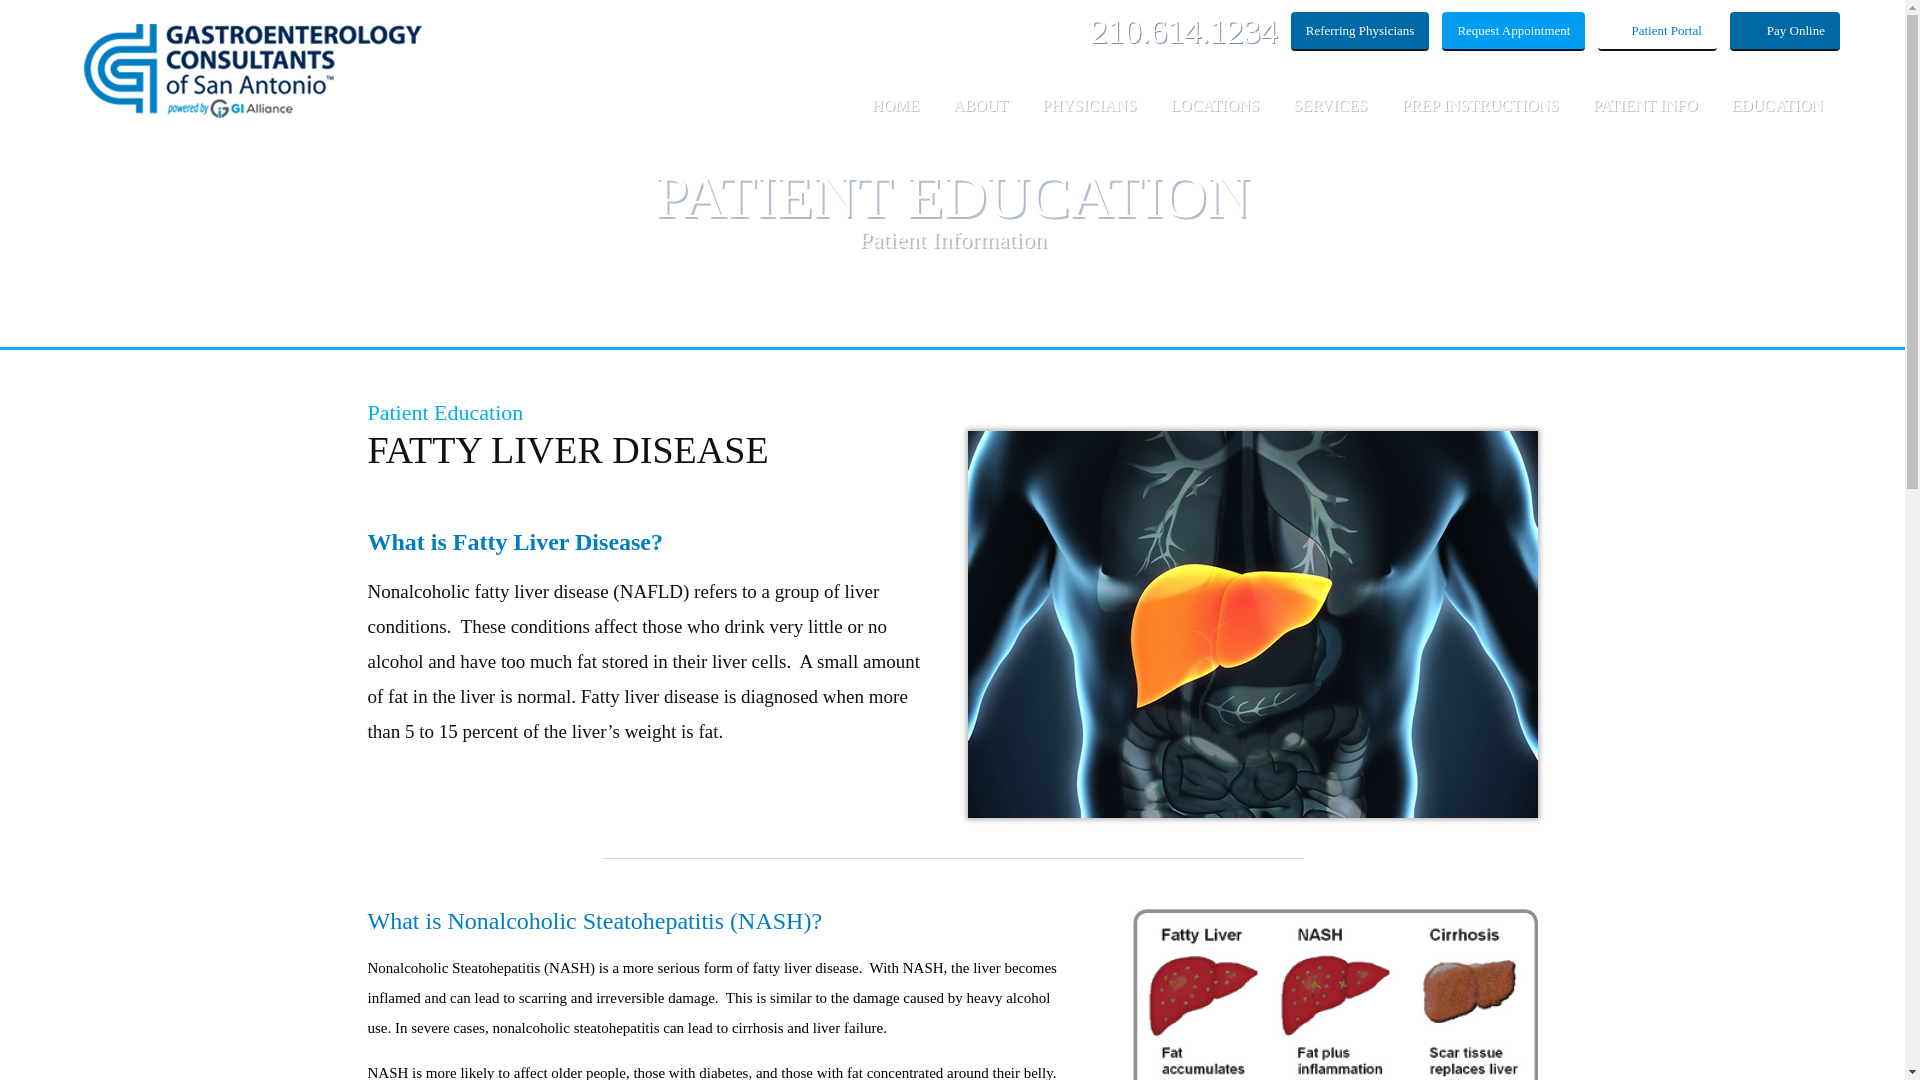  Describe the element at coordinates (1214, 118) in the screenshot. I see `LOCATIONS` at that location.